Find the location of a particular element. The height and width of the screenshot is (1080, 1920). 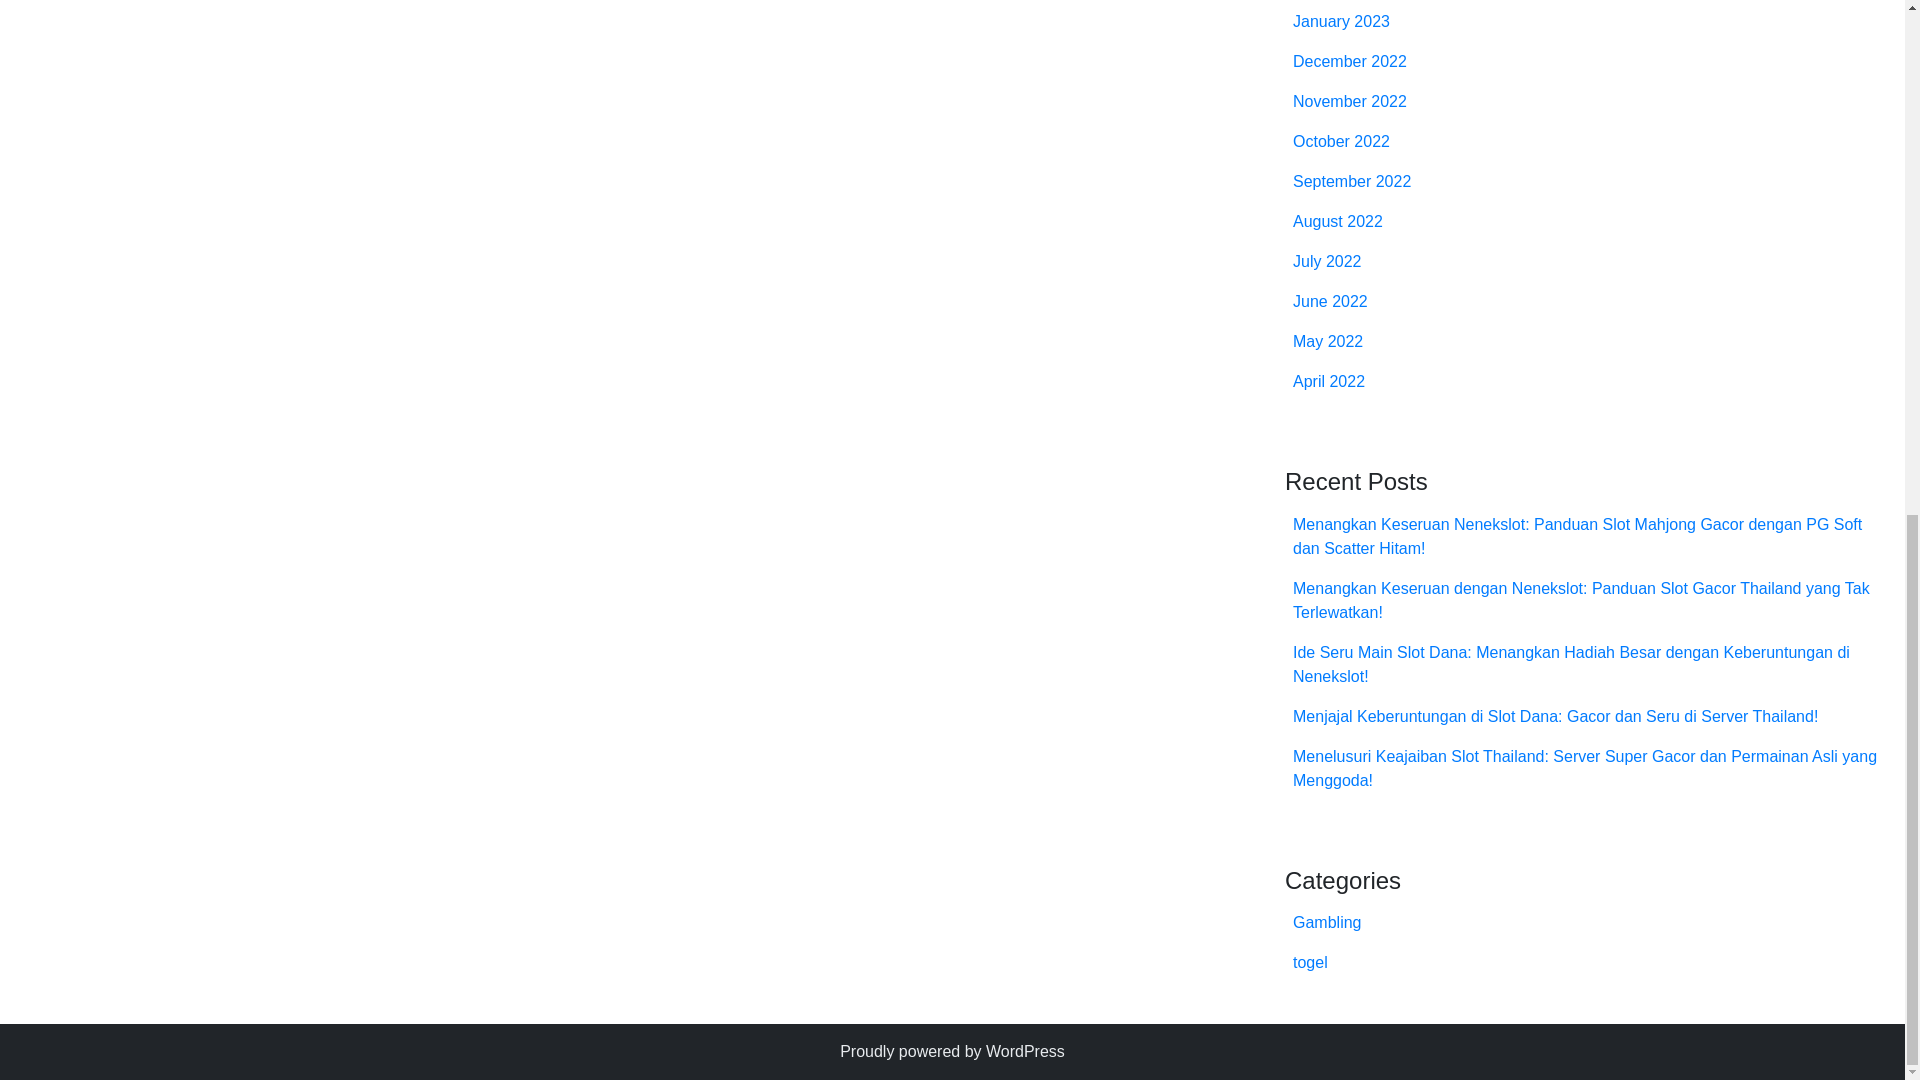

June 2022 is located at coordinates (1330, 300).